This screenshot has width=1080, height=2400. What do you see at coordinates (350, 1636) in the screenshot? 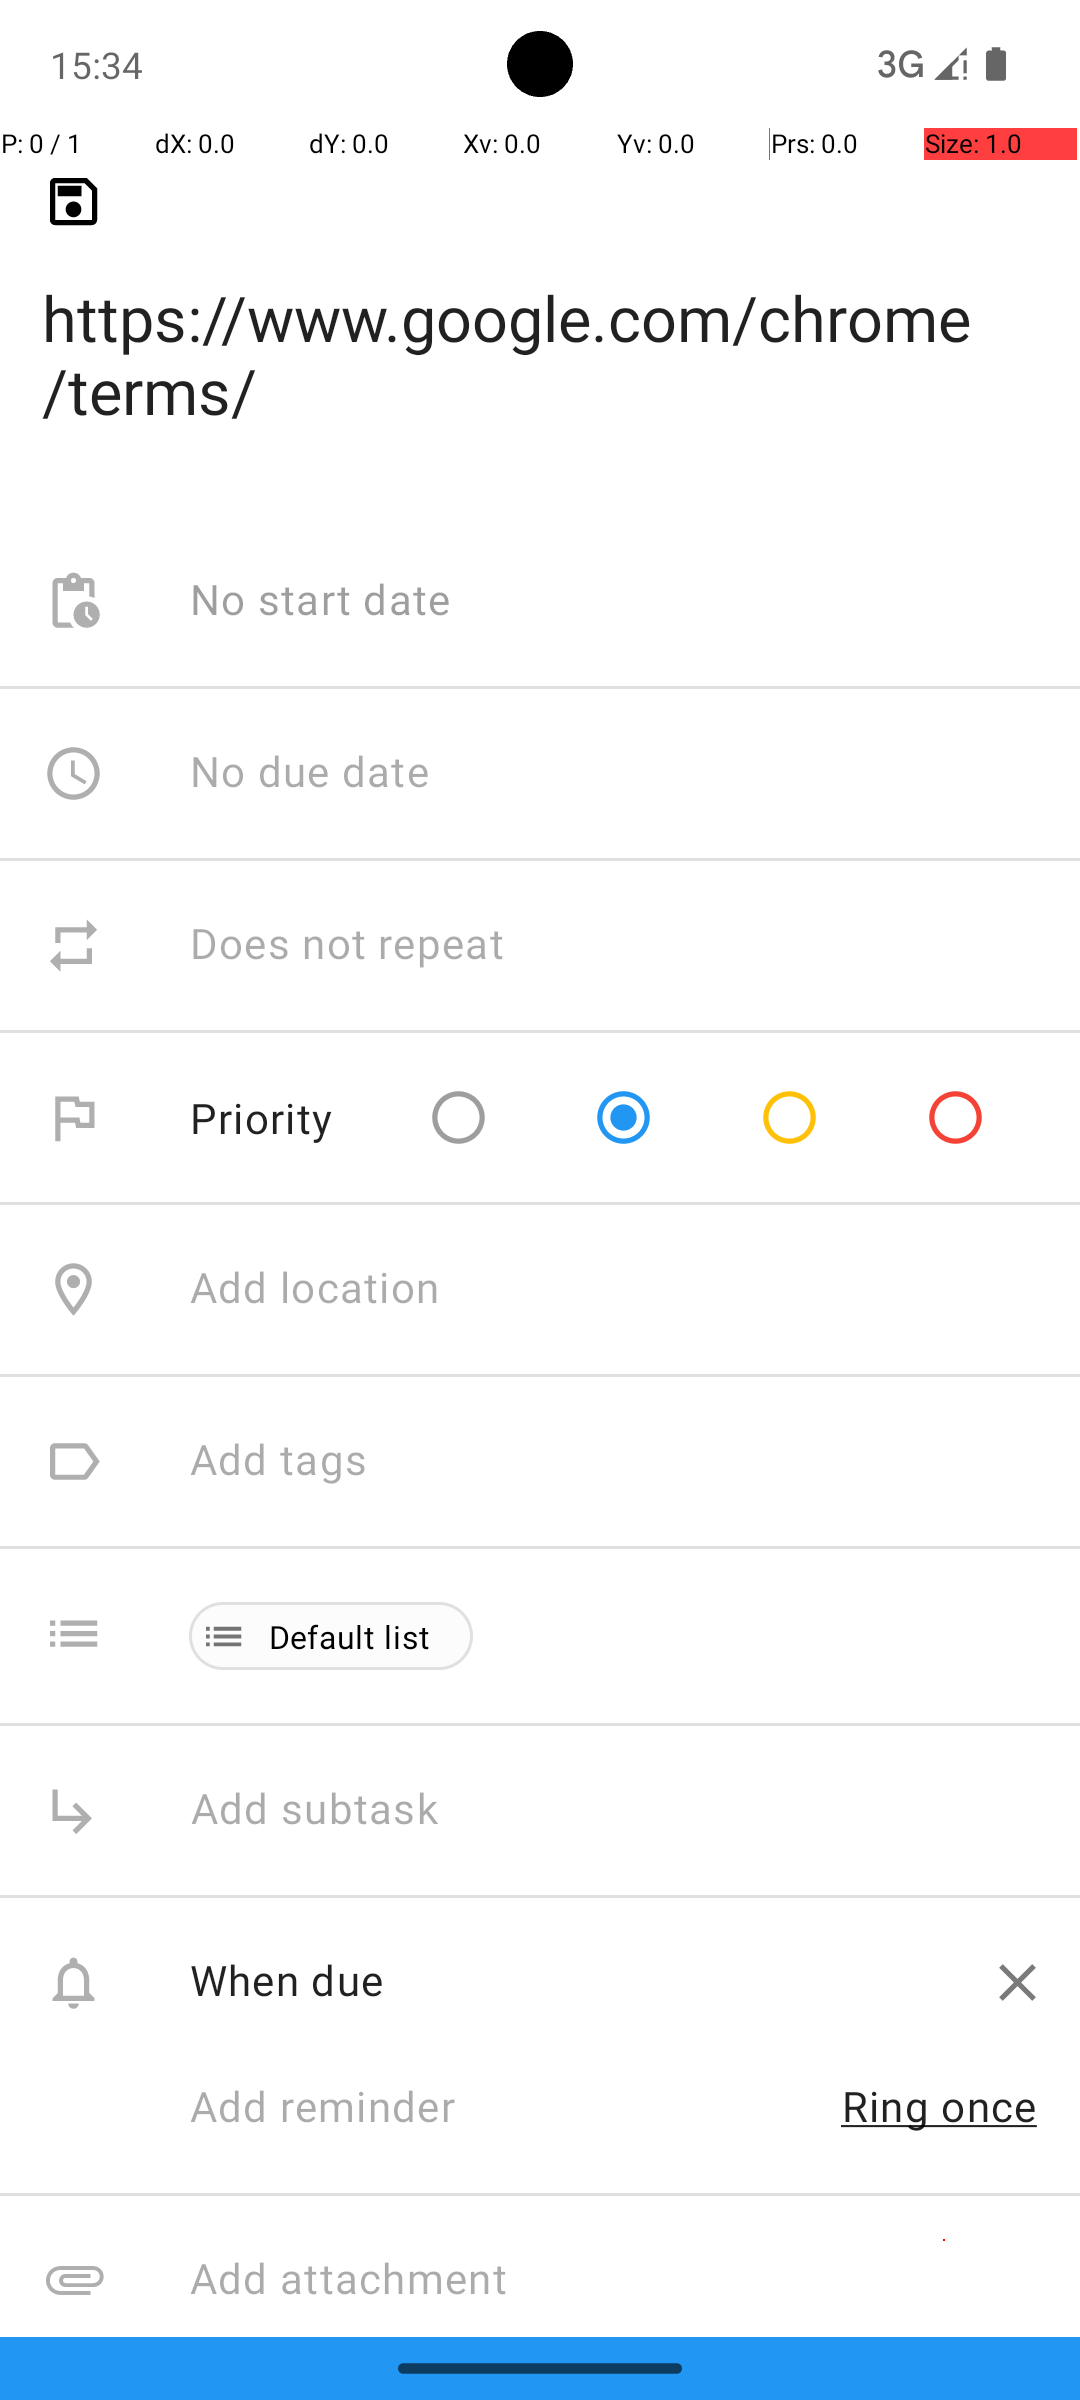
I see `Default list` at bounding box center [350, 1636].